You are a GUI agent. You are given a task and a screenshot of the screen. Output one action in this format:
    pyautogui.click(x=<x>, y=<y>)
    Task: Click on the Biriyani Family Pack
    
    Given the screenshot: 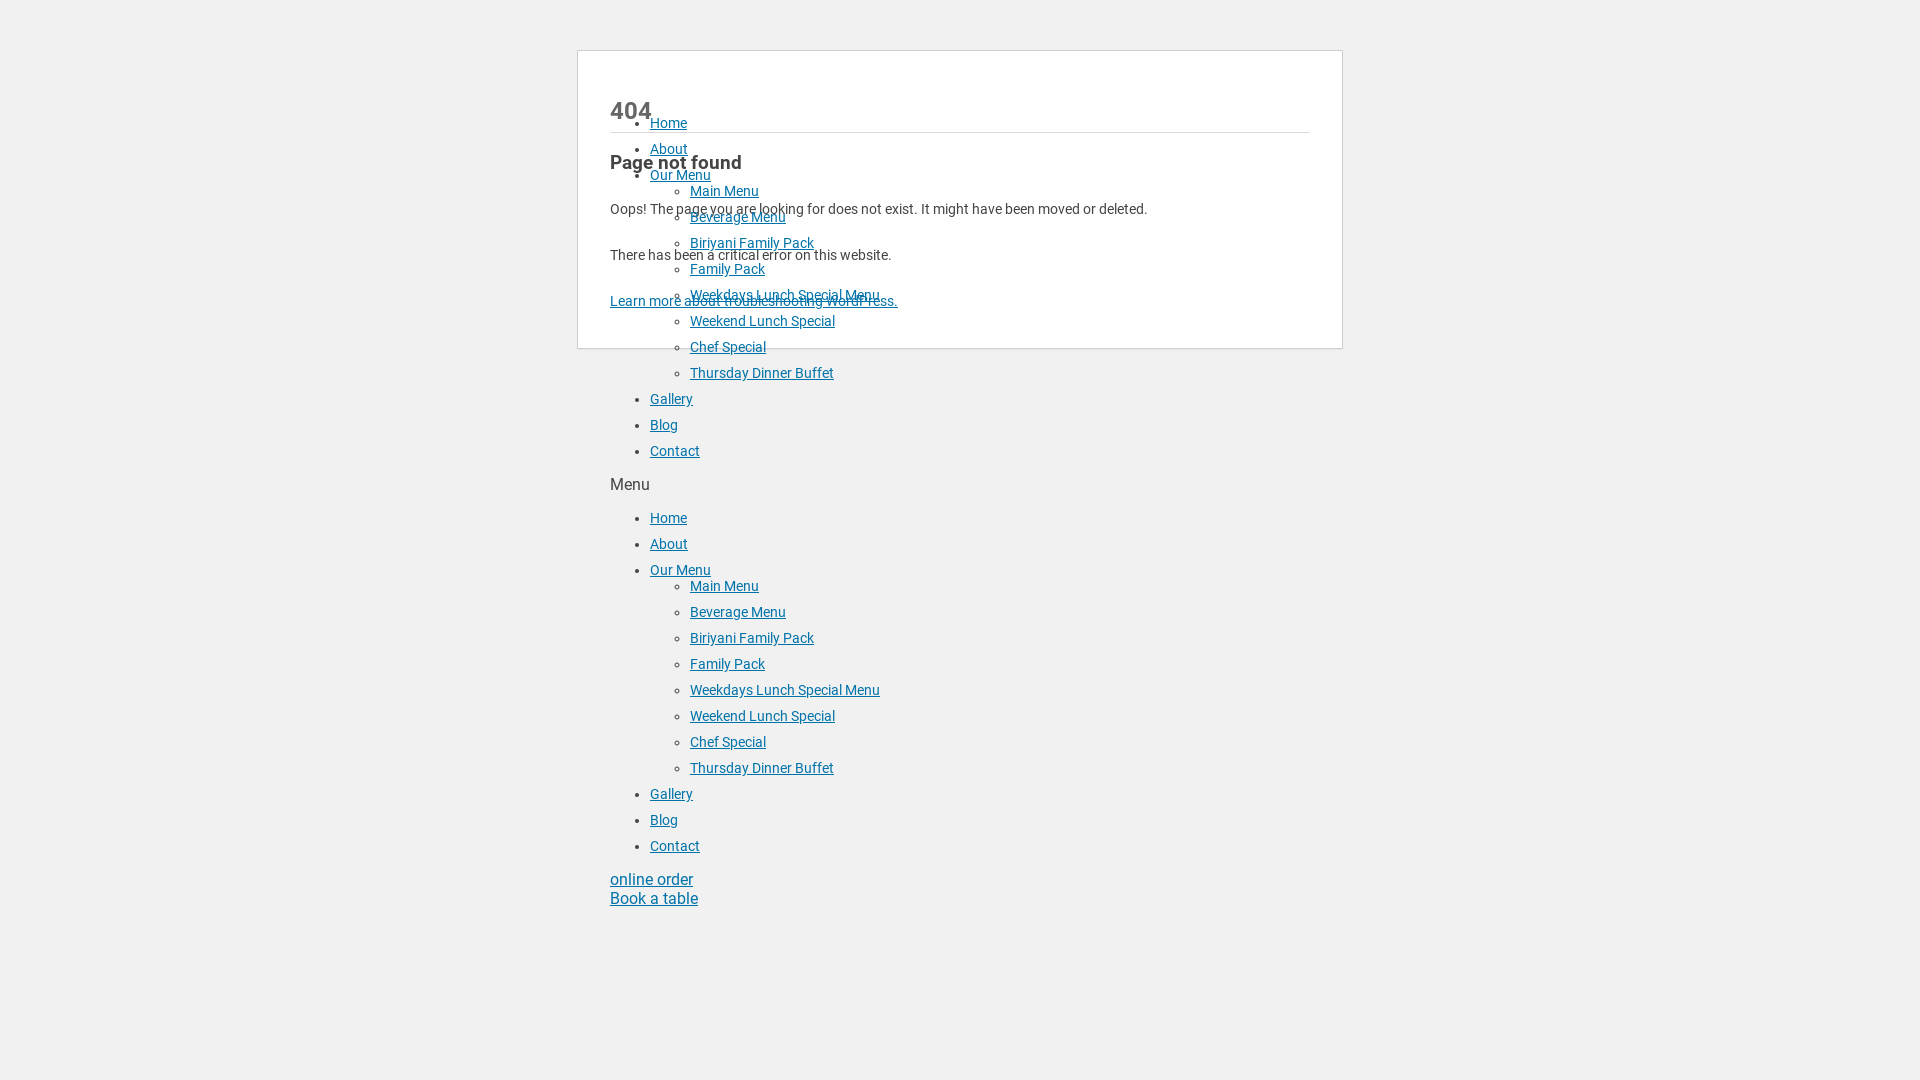 What is the action you would take?
    pyautogui.click(x=752, y=638)
    